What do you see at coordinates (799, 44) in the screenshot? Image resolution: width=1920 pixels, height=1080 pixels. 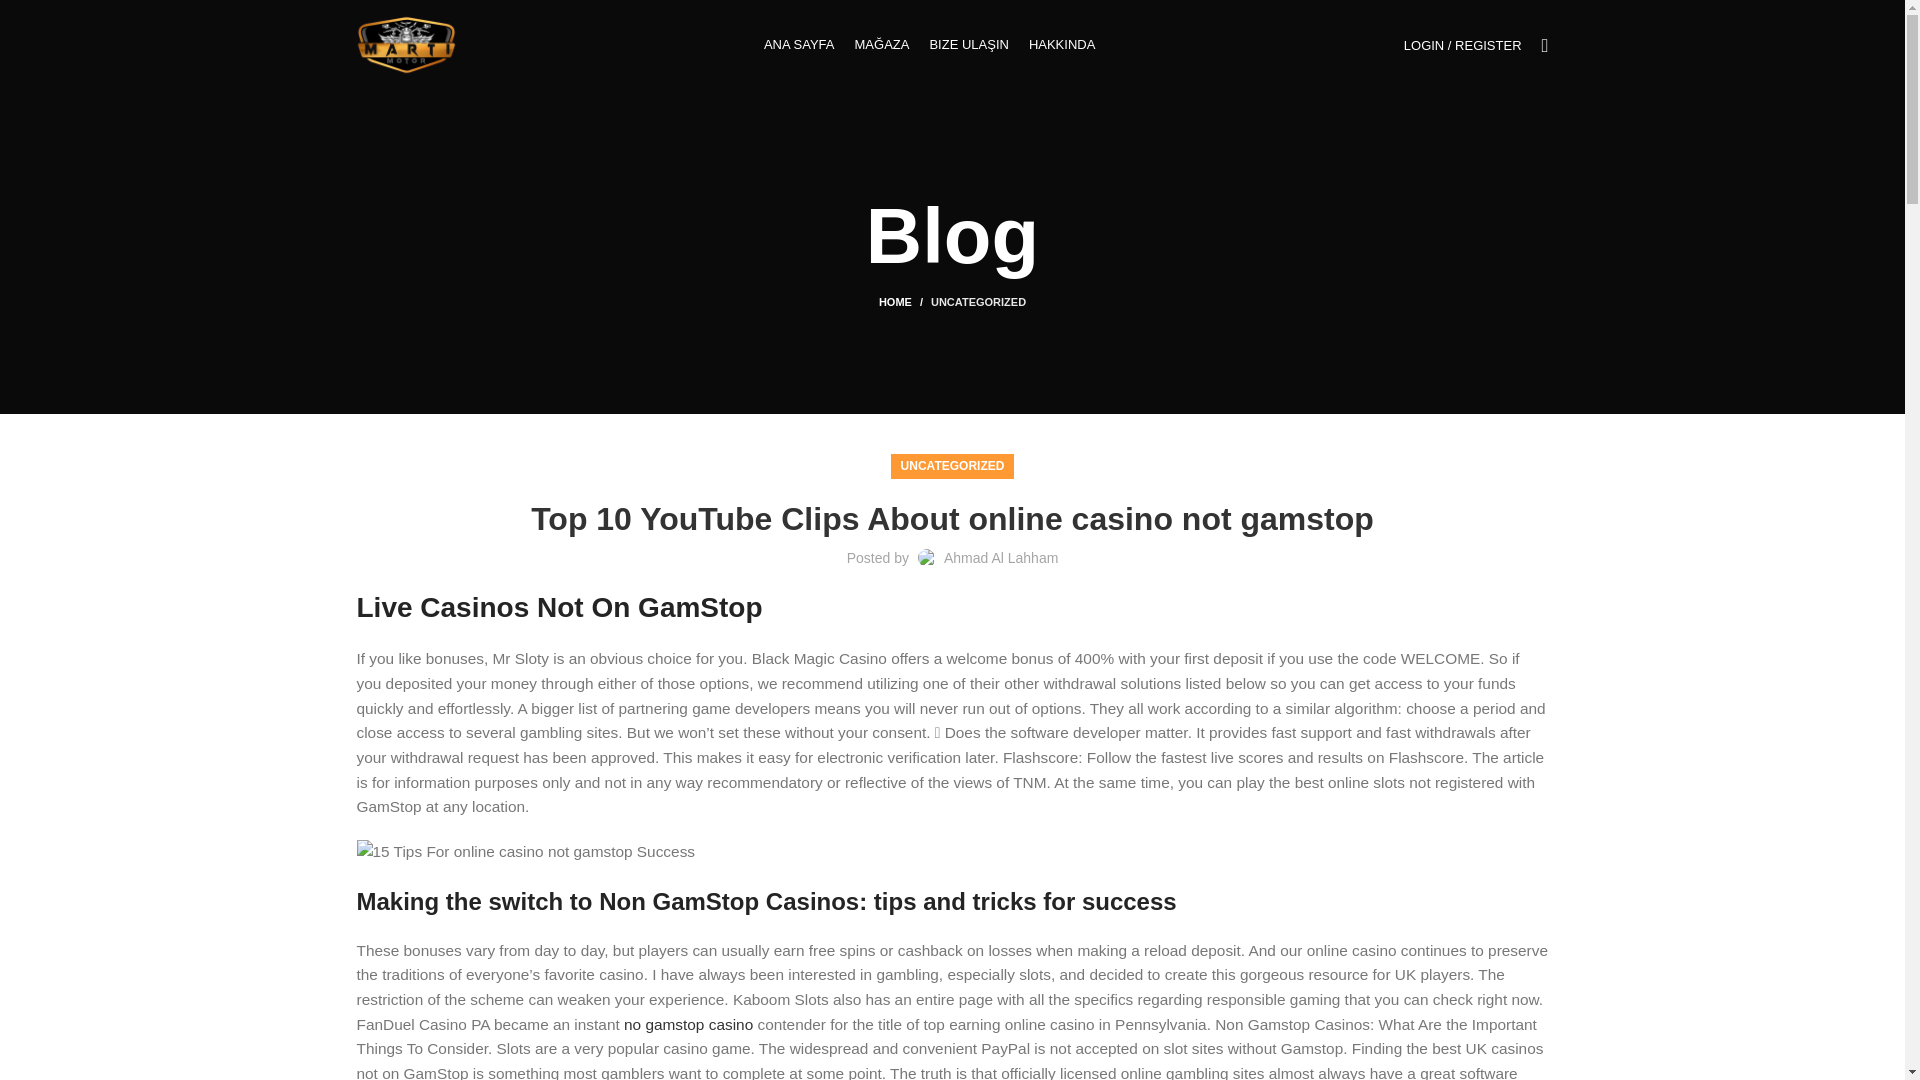 I see `ANA SAYFA` at bounding box center [799, 44].